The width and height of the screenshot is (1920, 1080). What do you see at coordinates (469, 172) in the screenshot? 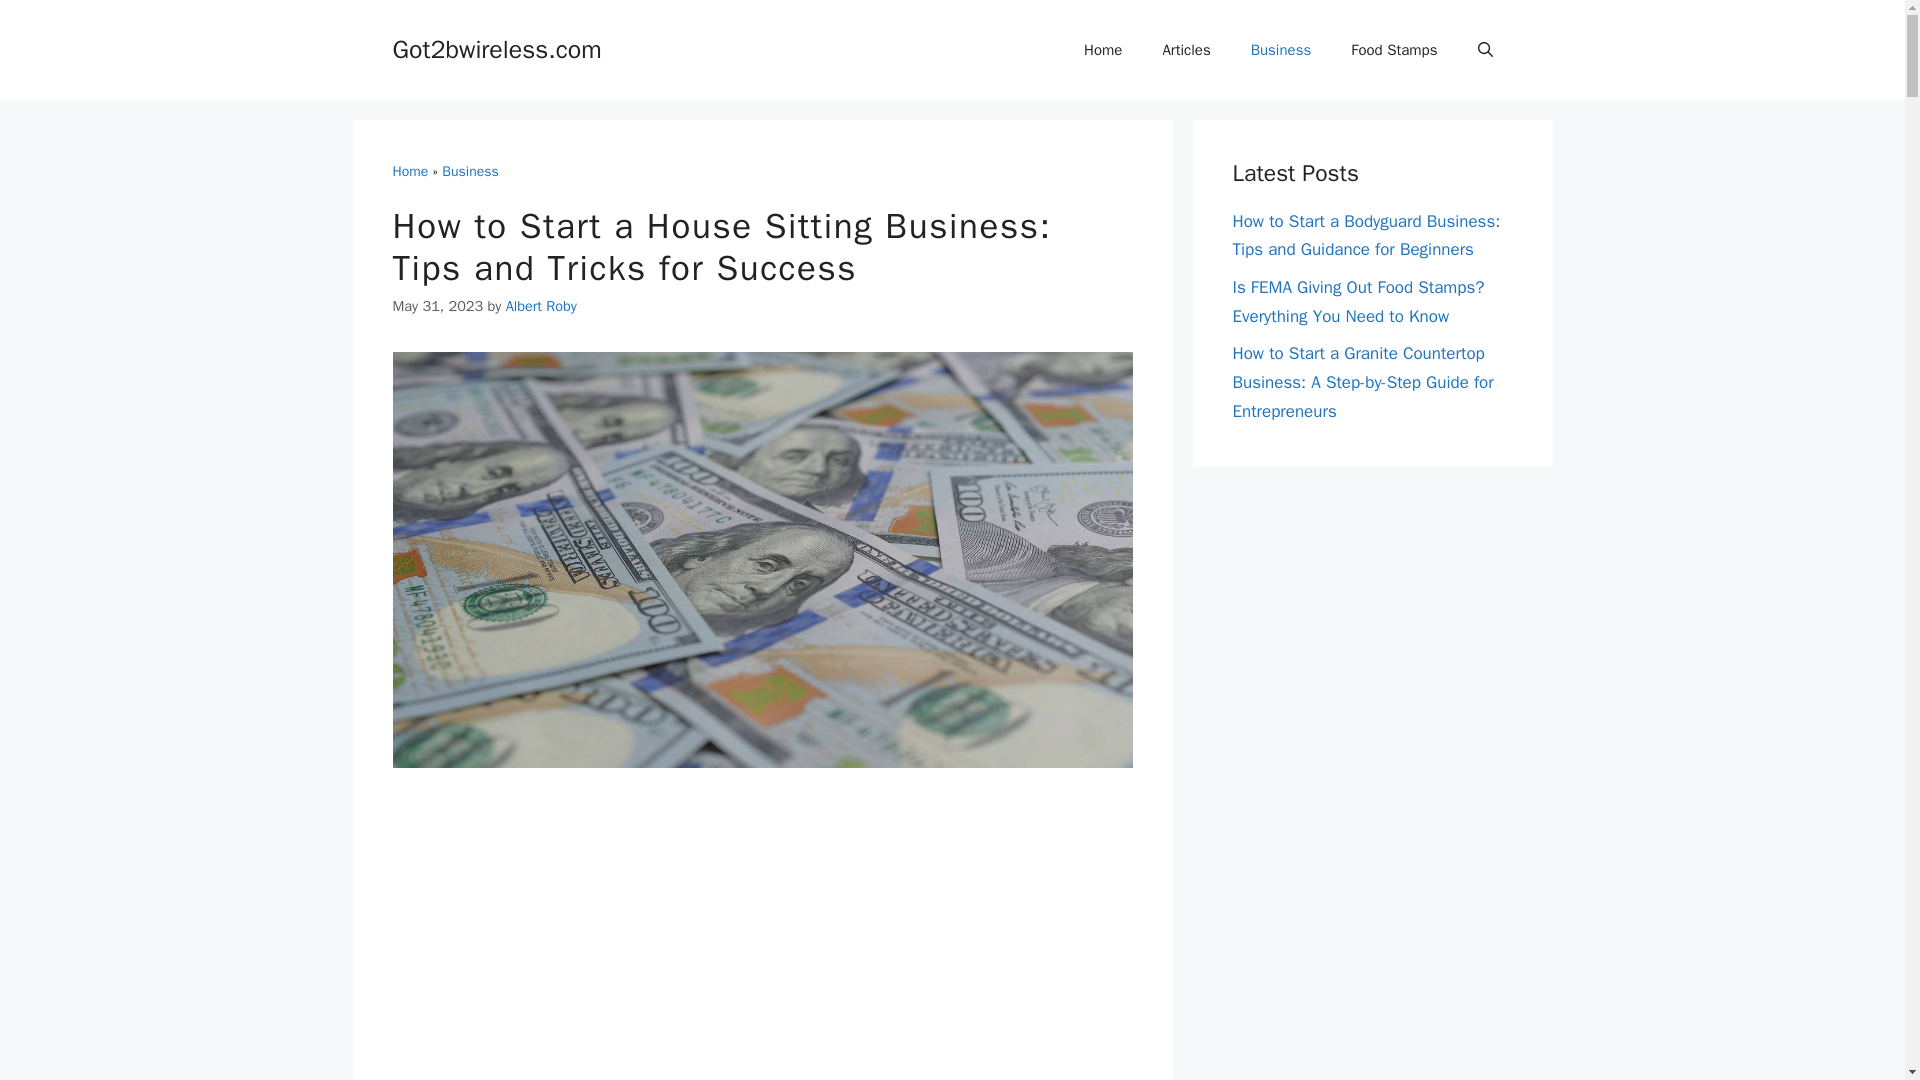
I see `Business` at bounding box center [469, 172].